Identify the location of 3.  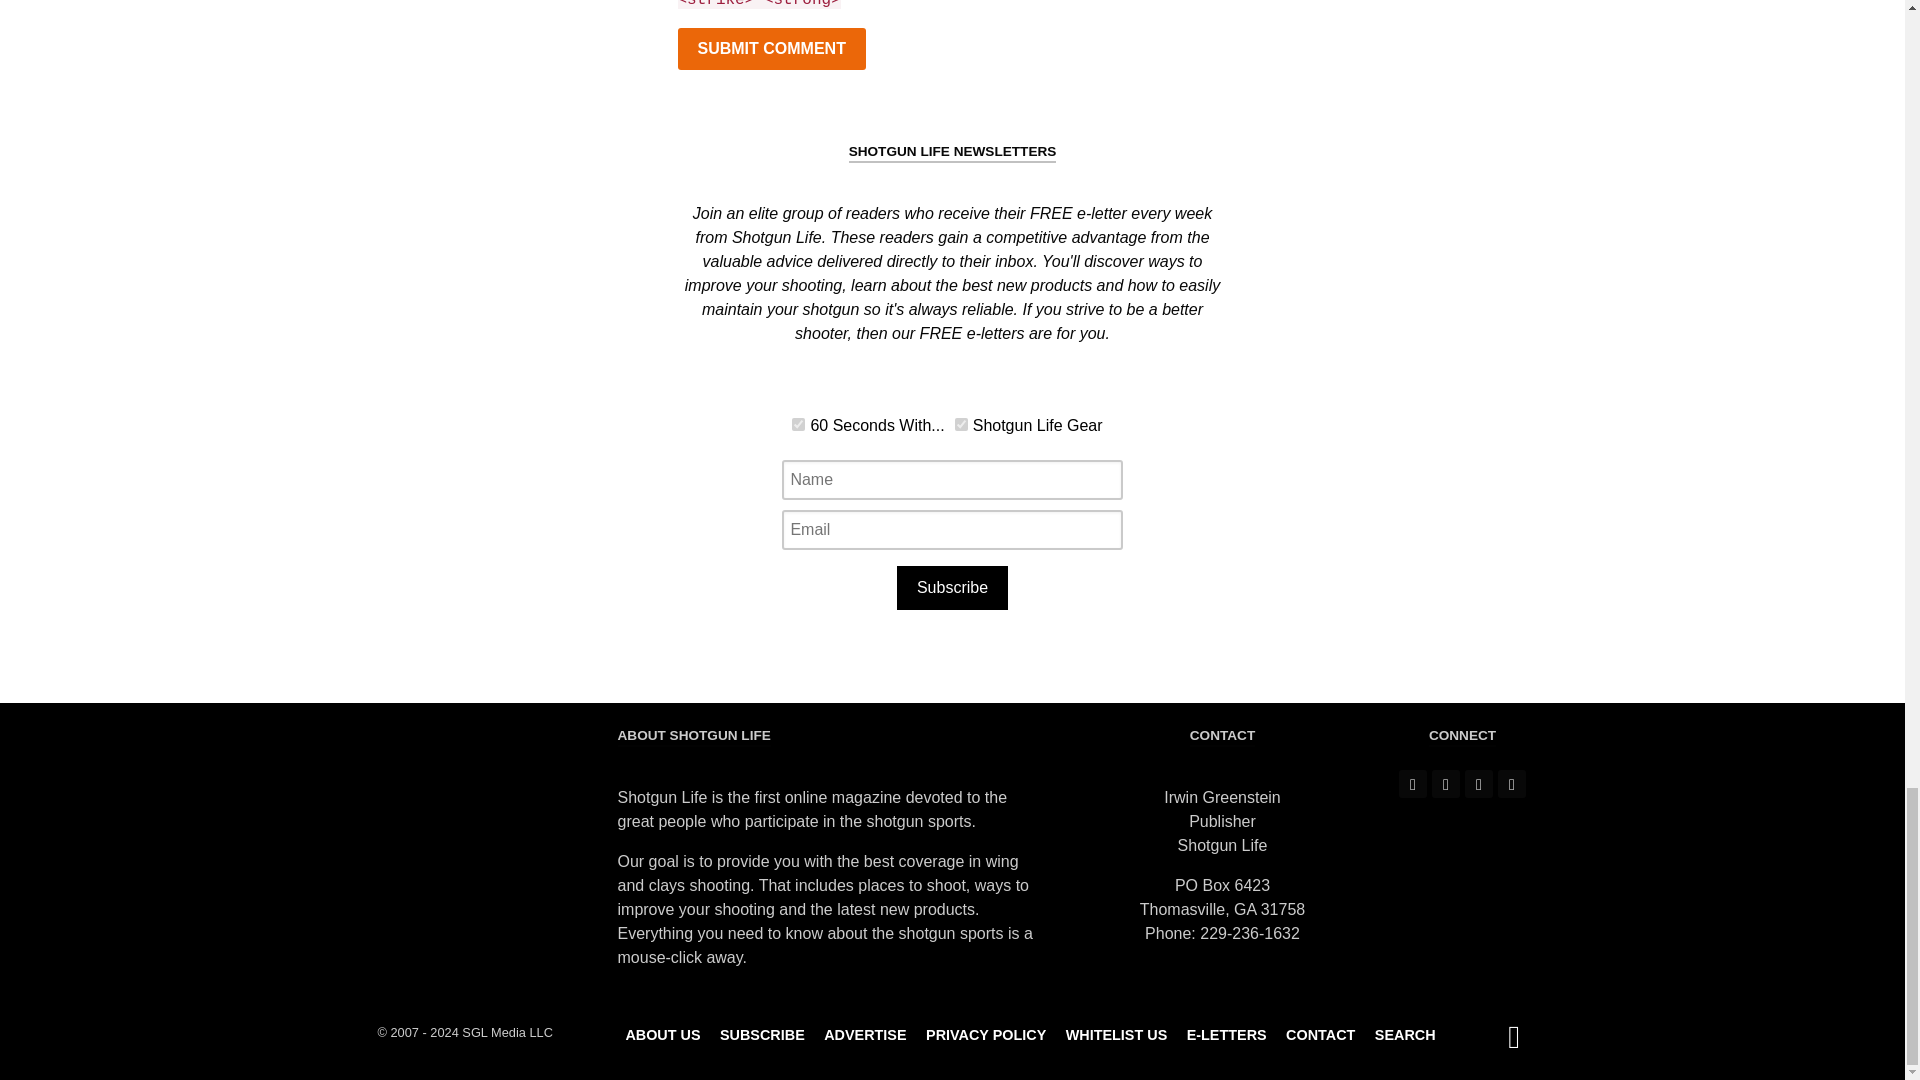
(798, 424).